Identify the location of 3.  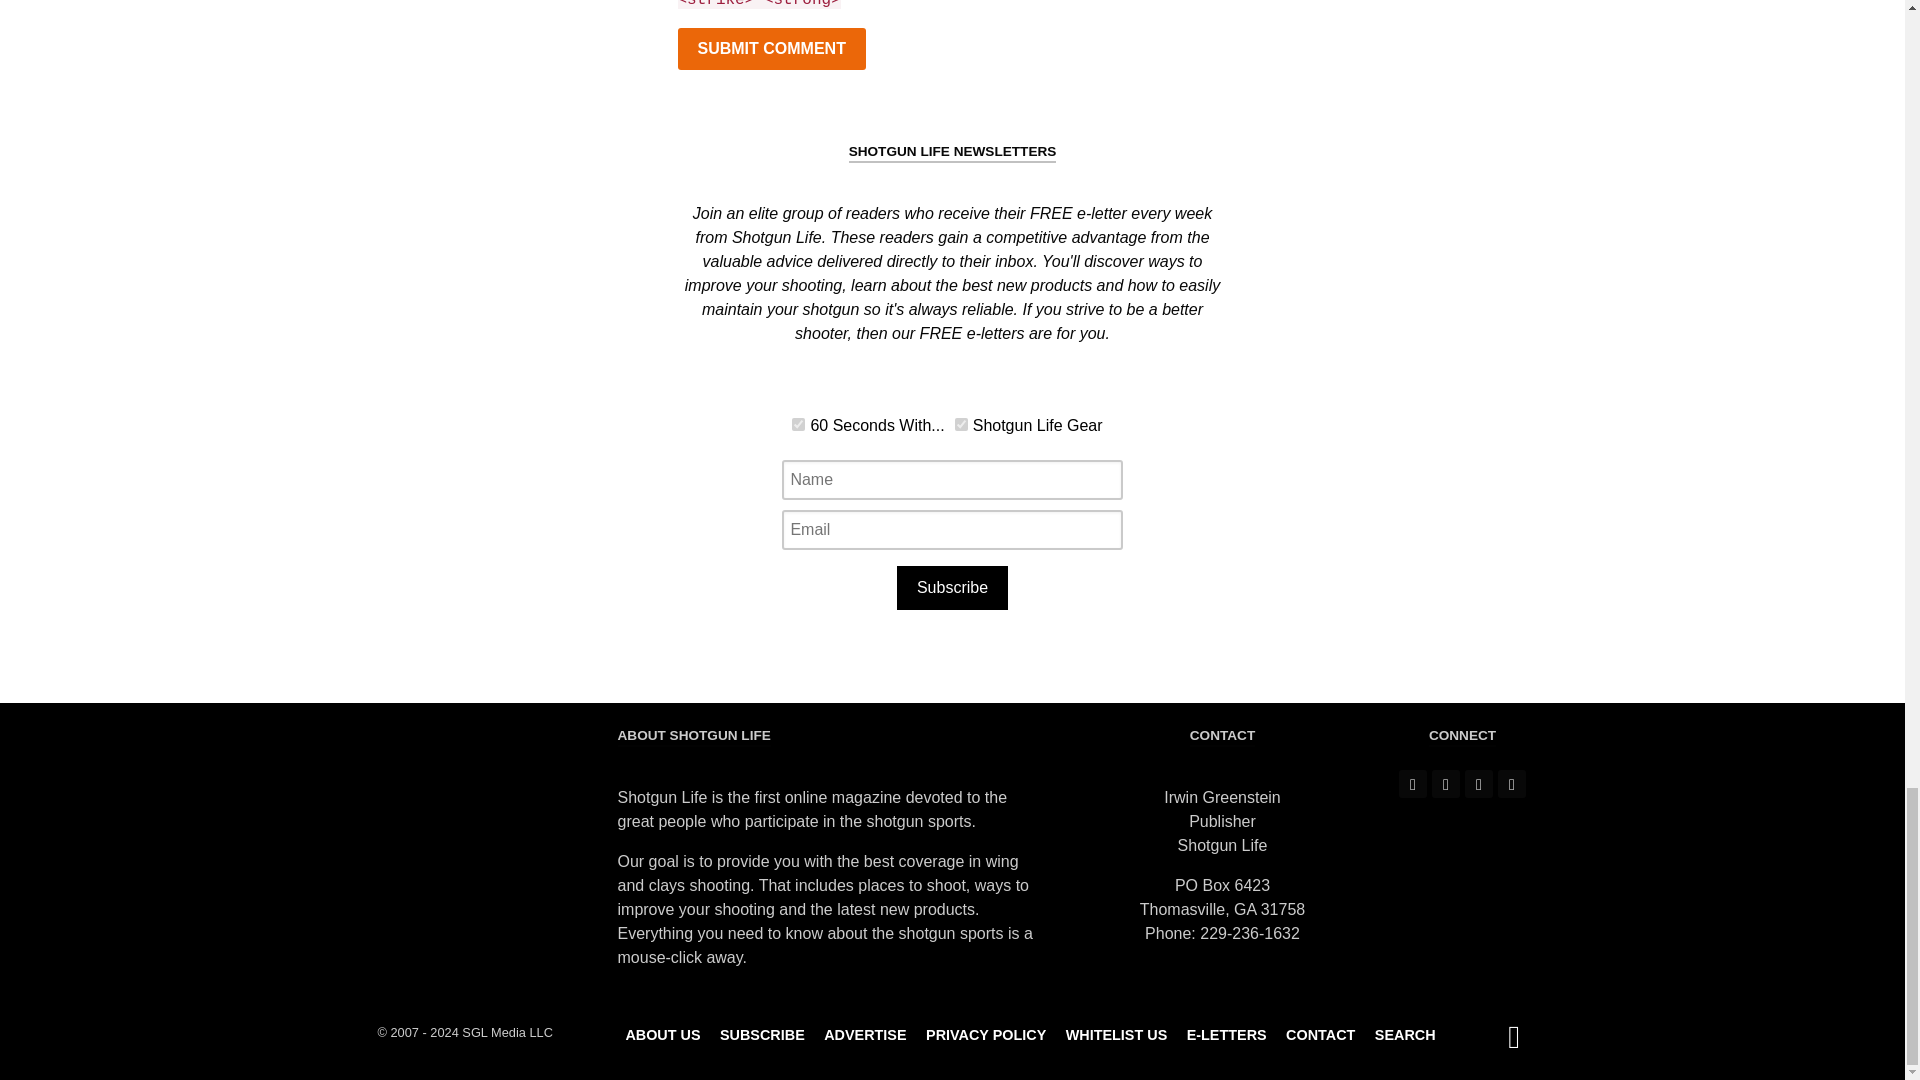
(798, 424).